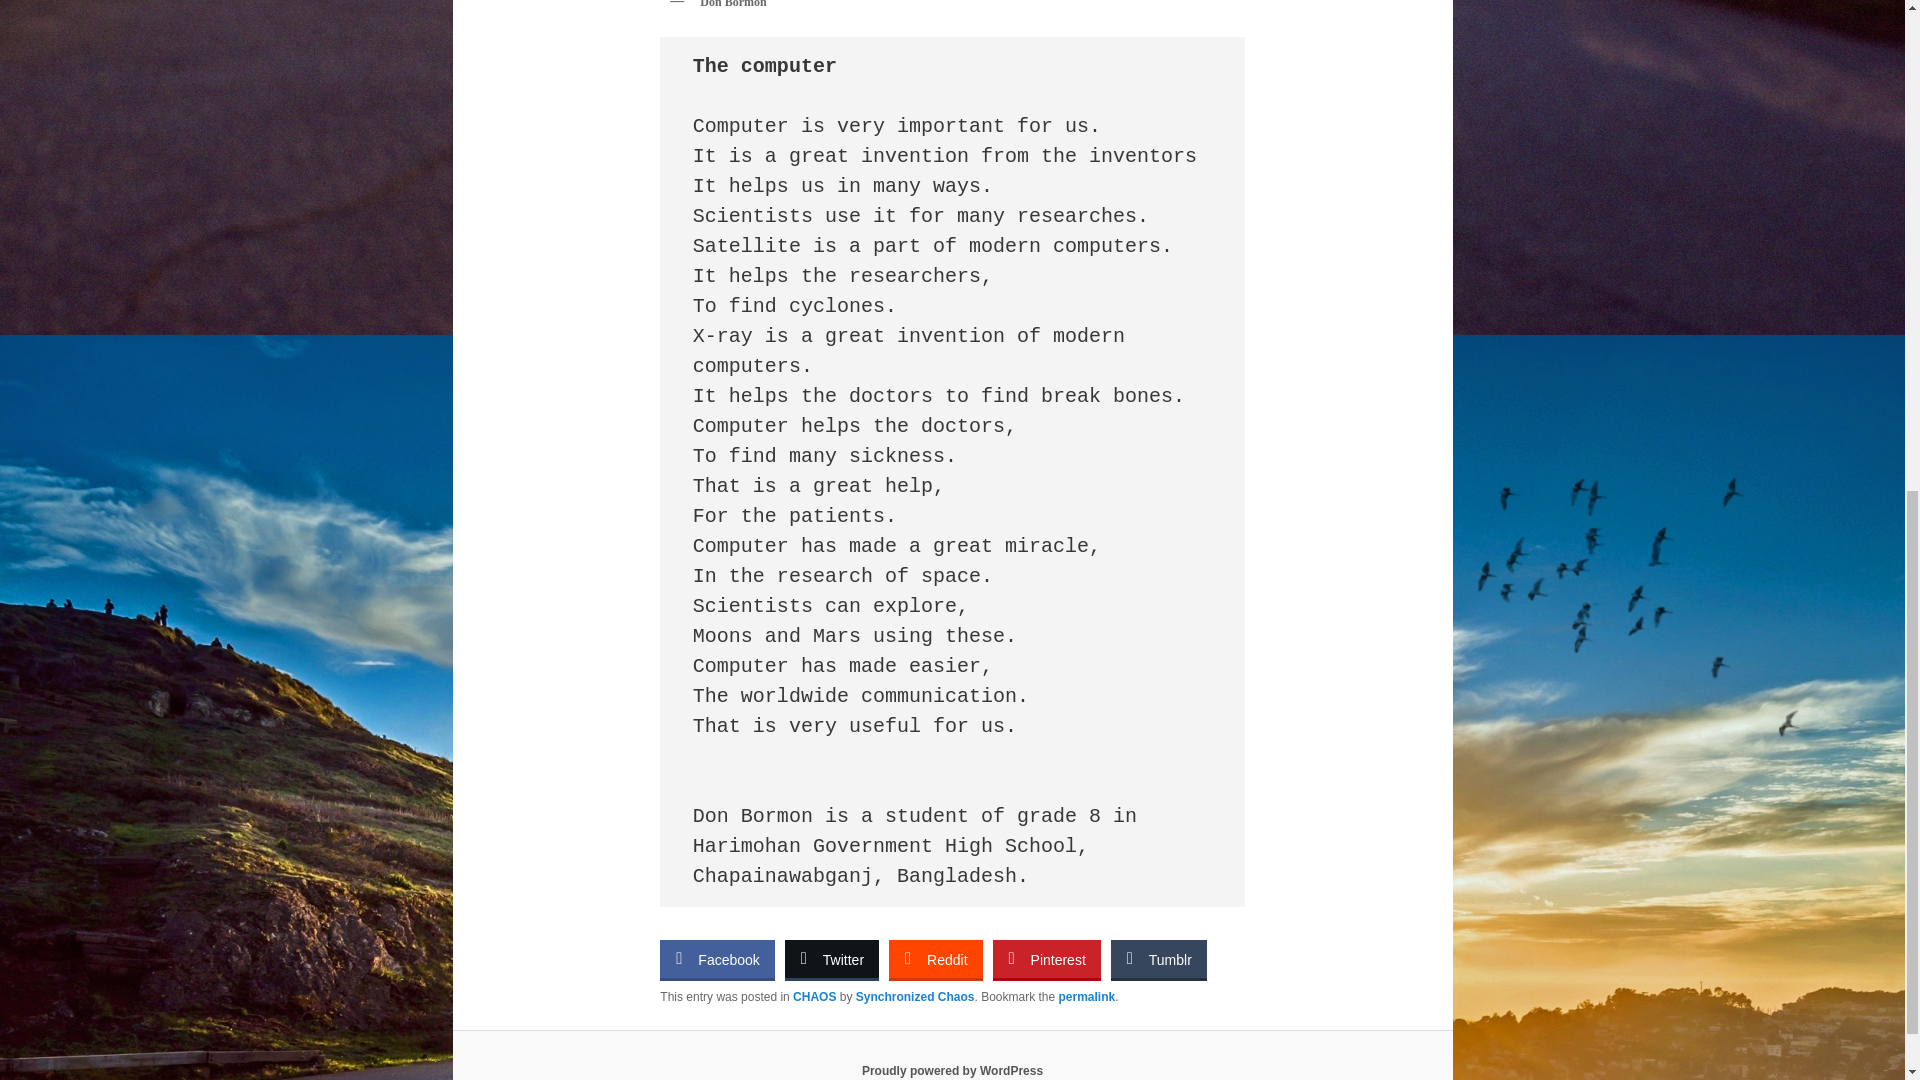 The height and width of the screenshot is (1080, 1920). I want to click on Twitter, so click(832, 958).